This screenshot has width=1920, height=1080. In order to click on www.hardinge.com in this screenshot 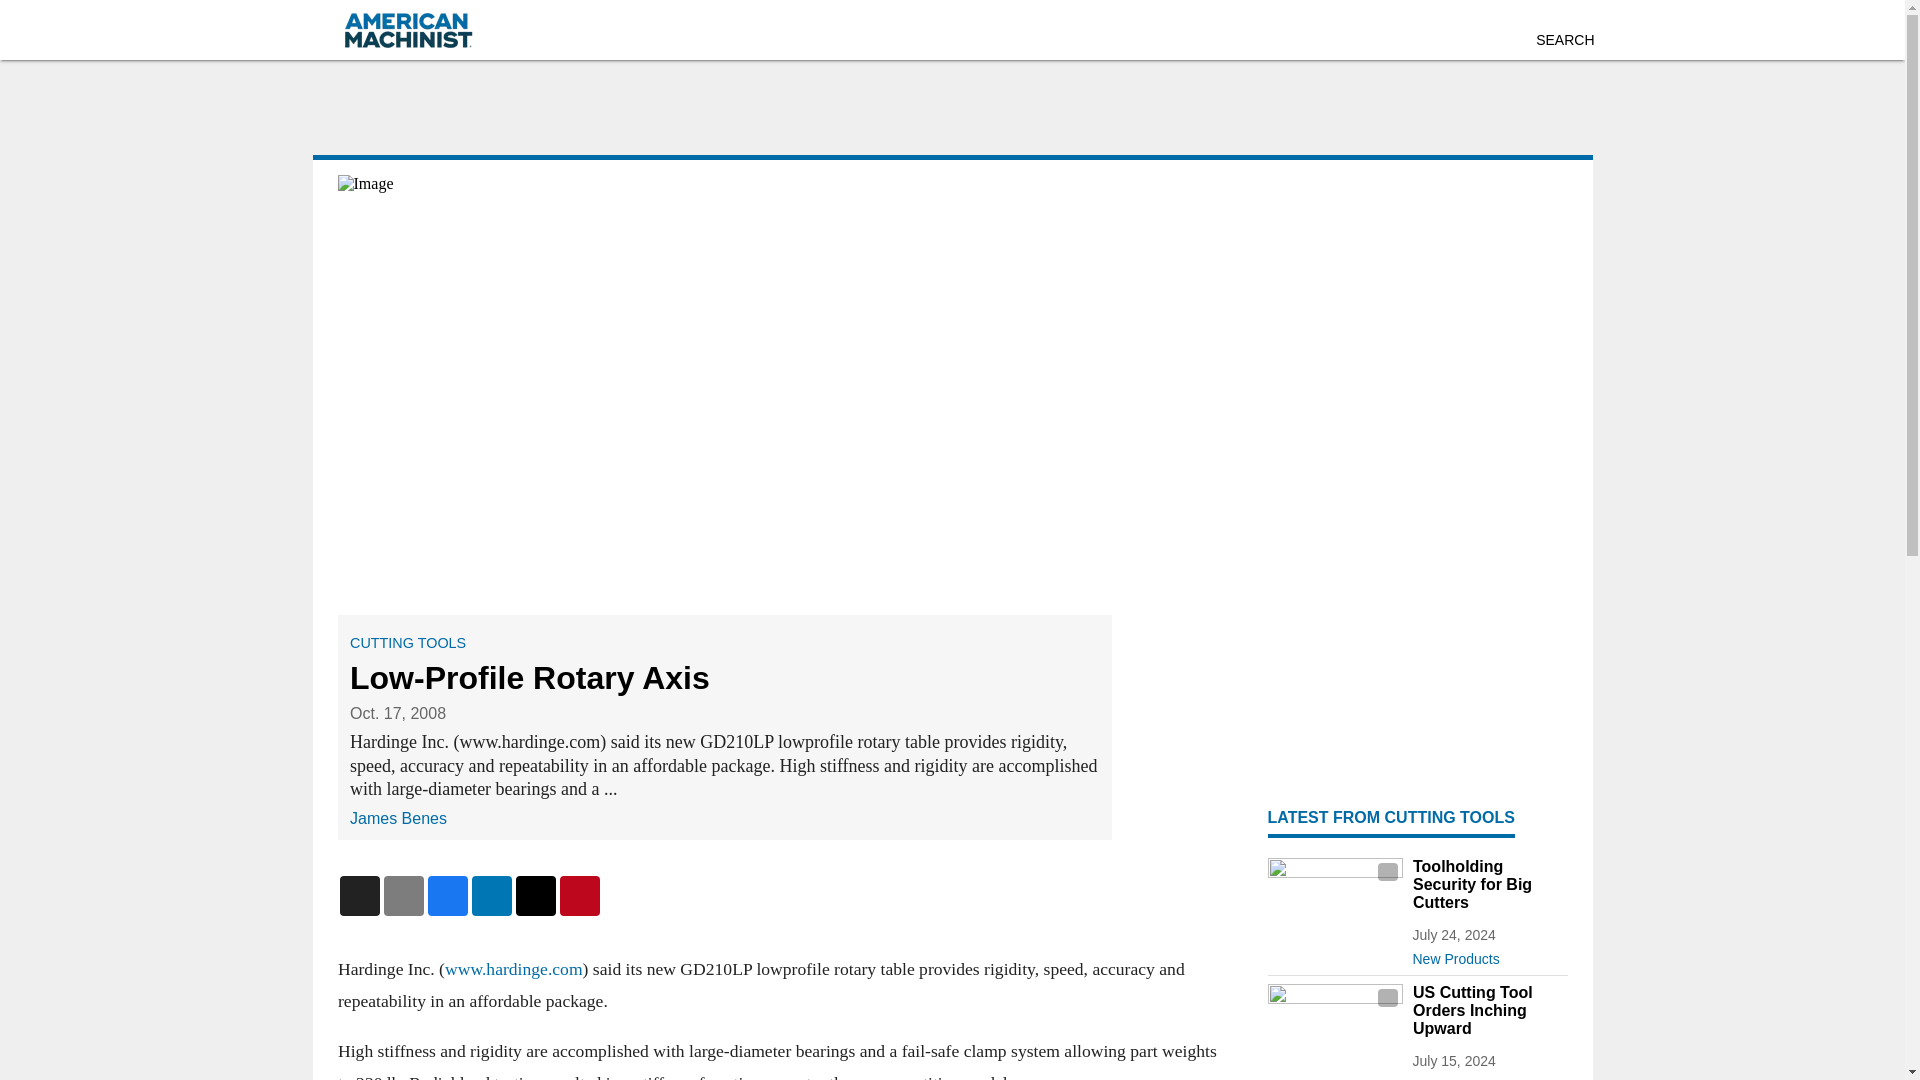, I will do `click(512, 968)`.